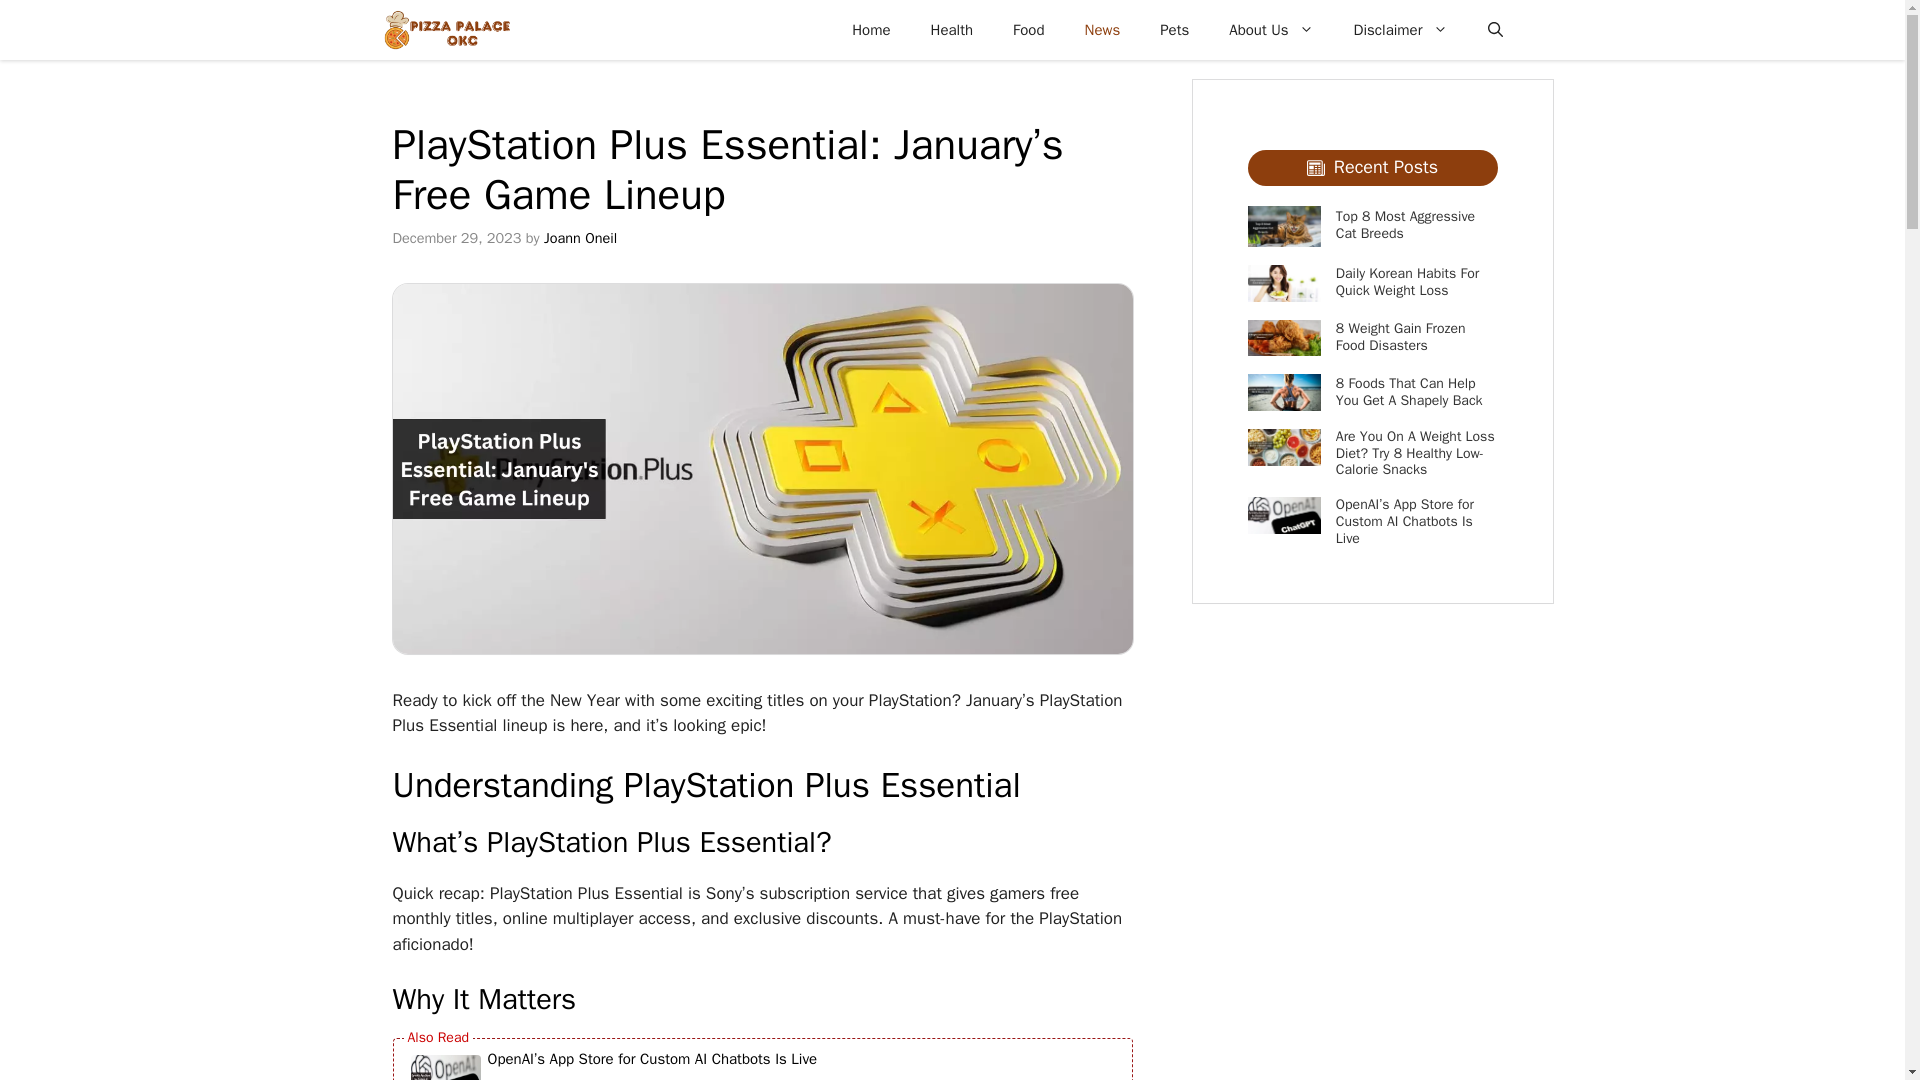  I want to click on Top 8 Most Aggressive Cat Breeds, so click(1405, 224).